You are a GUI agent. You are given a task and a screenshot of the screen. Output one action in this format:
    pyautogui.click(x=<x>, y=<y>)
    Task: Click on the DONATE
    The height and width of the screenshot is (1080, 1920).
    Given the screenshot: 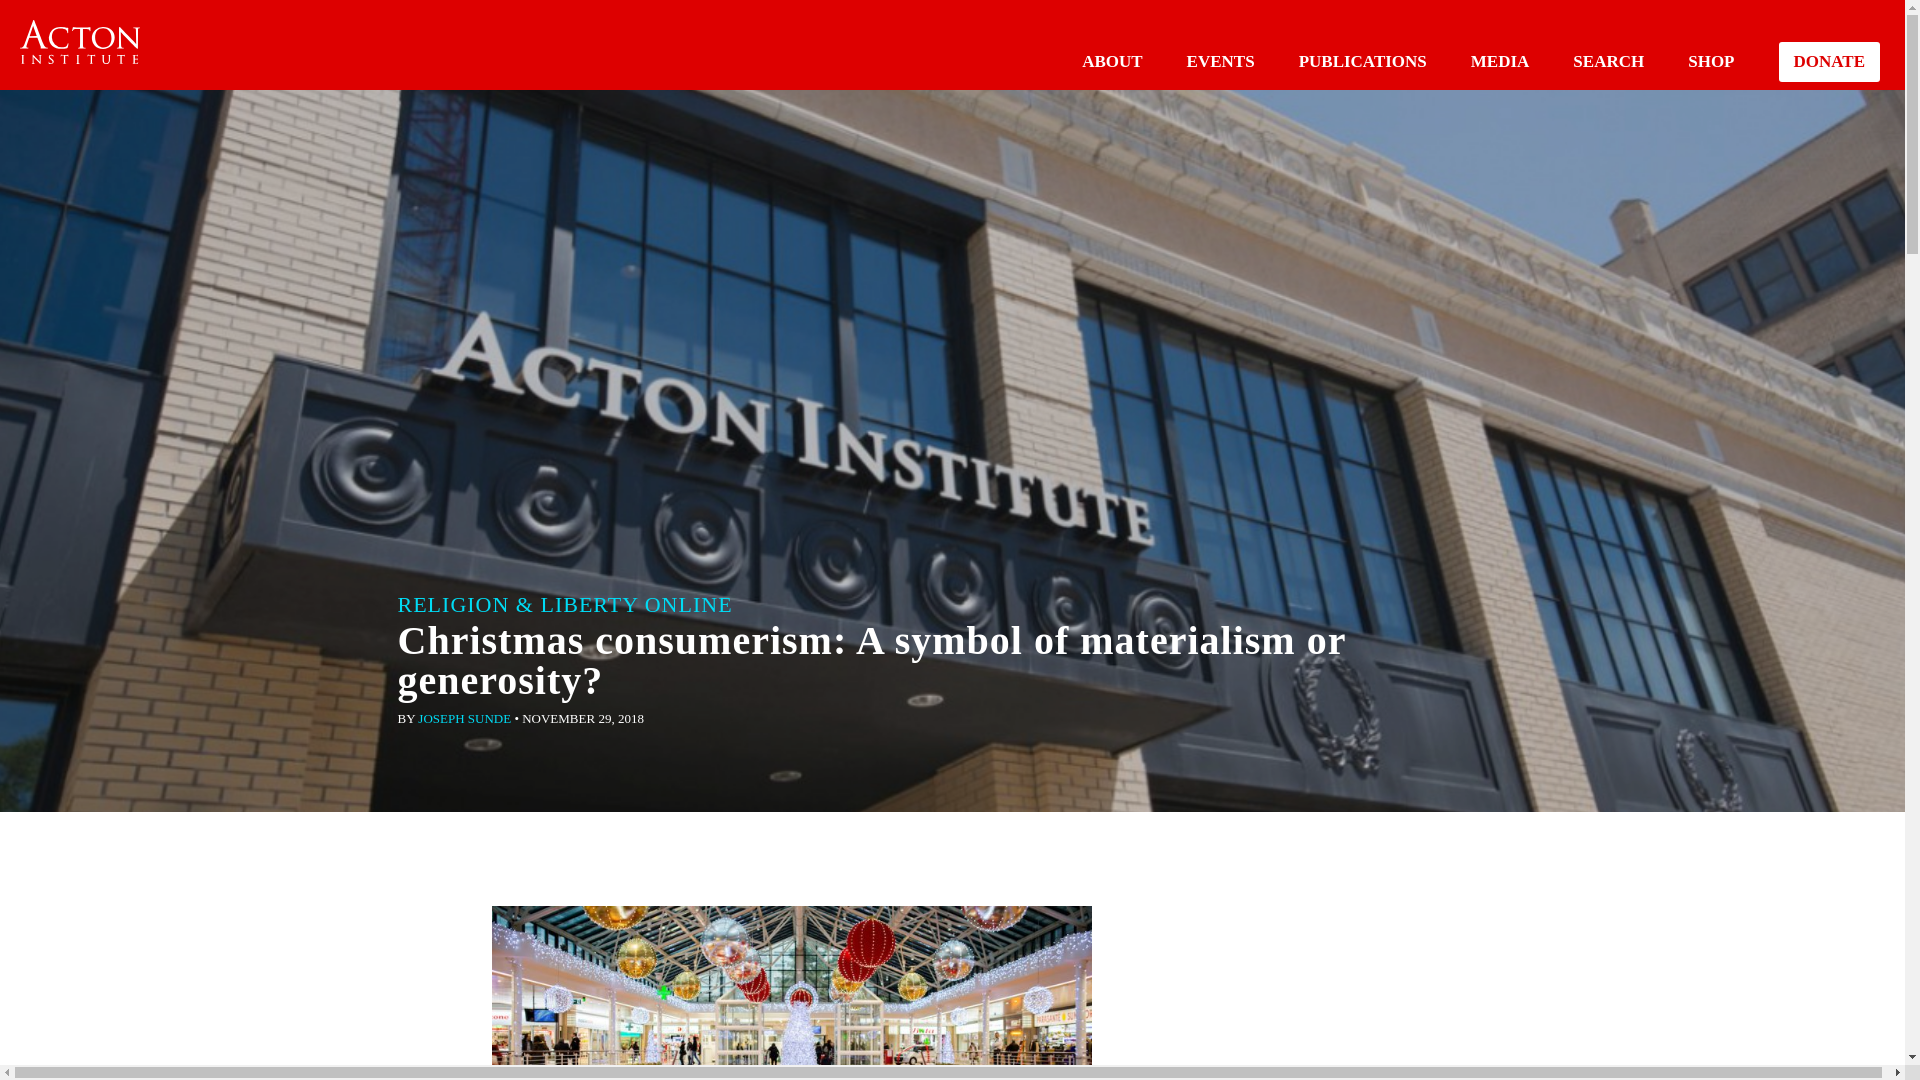 What is the action you would take?
    pyautogui.click(x=1829, y=62)
    